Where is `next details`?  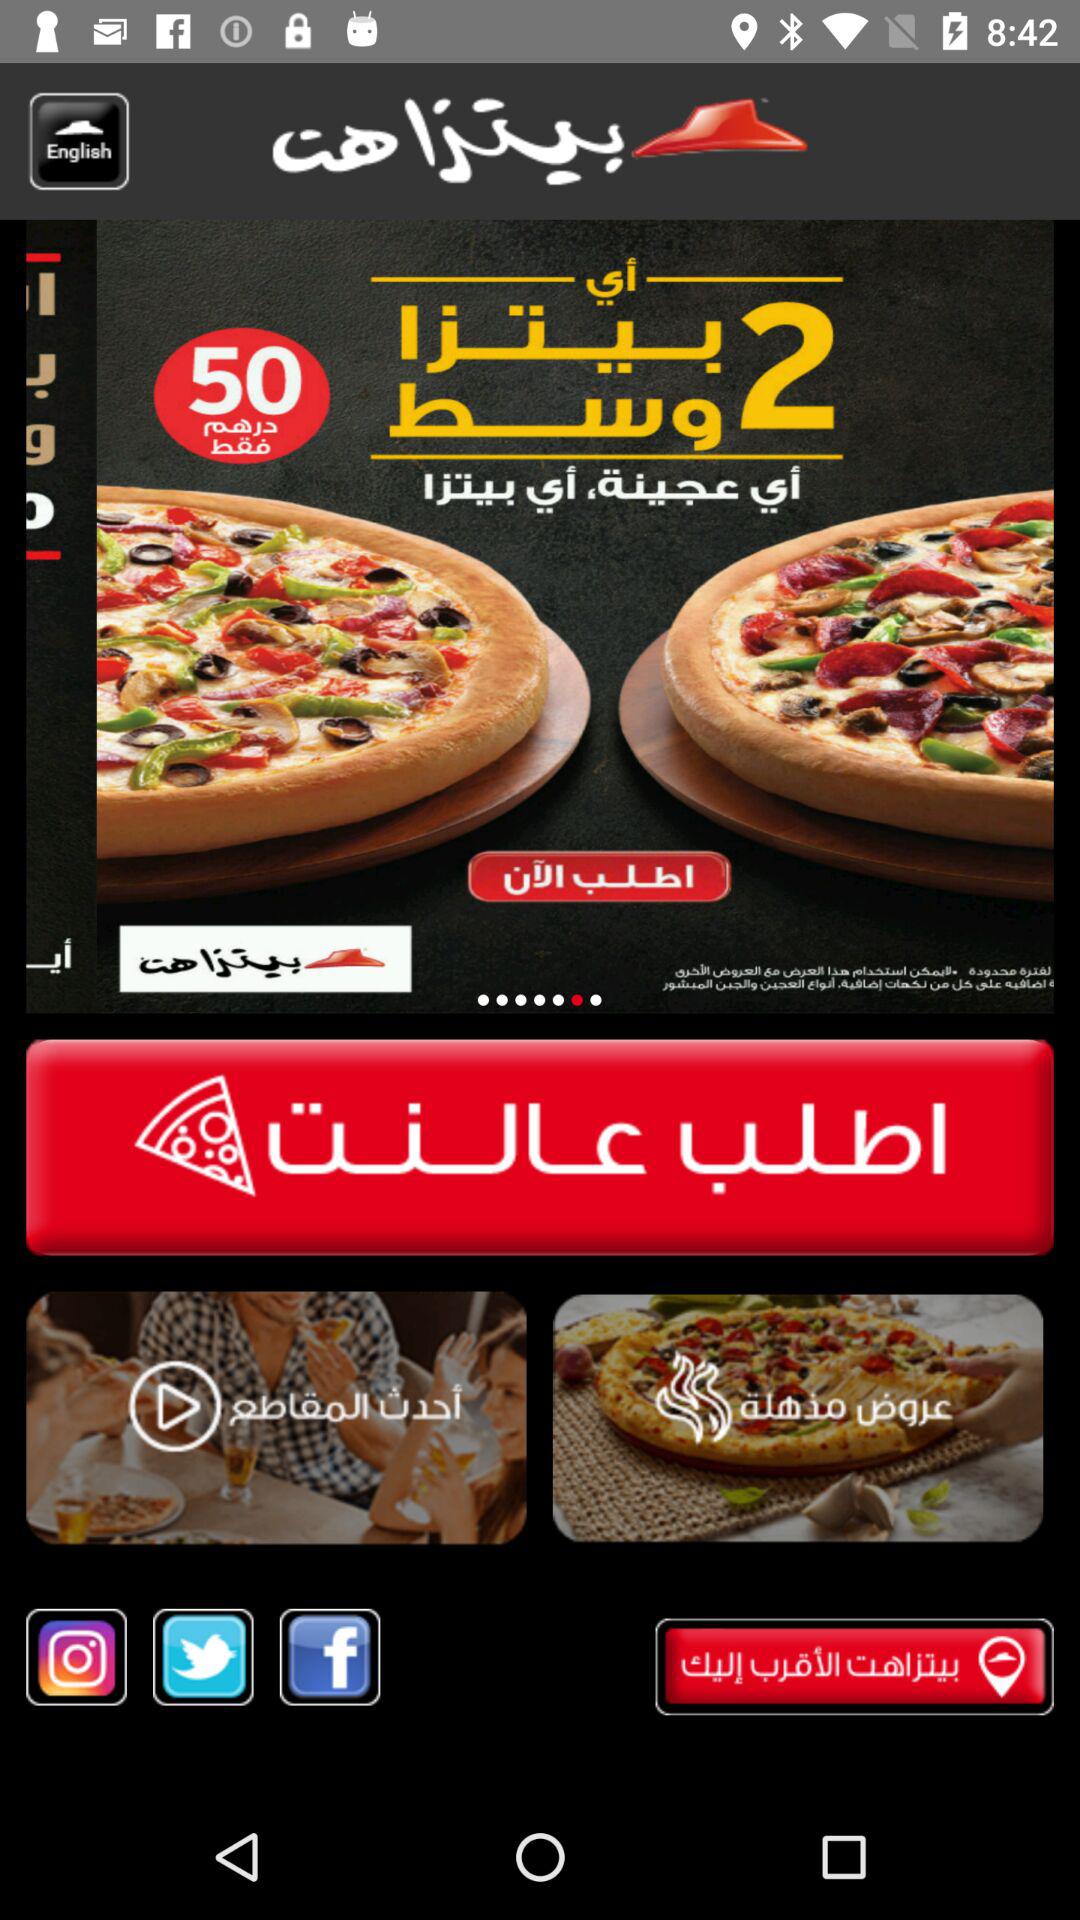
next details is located at coordinates (596, 1000).